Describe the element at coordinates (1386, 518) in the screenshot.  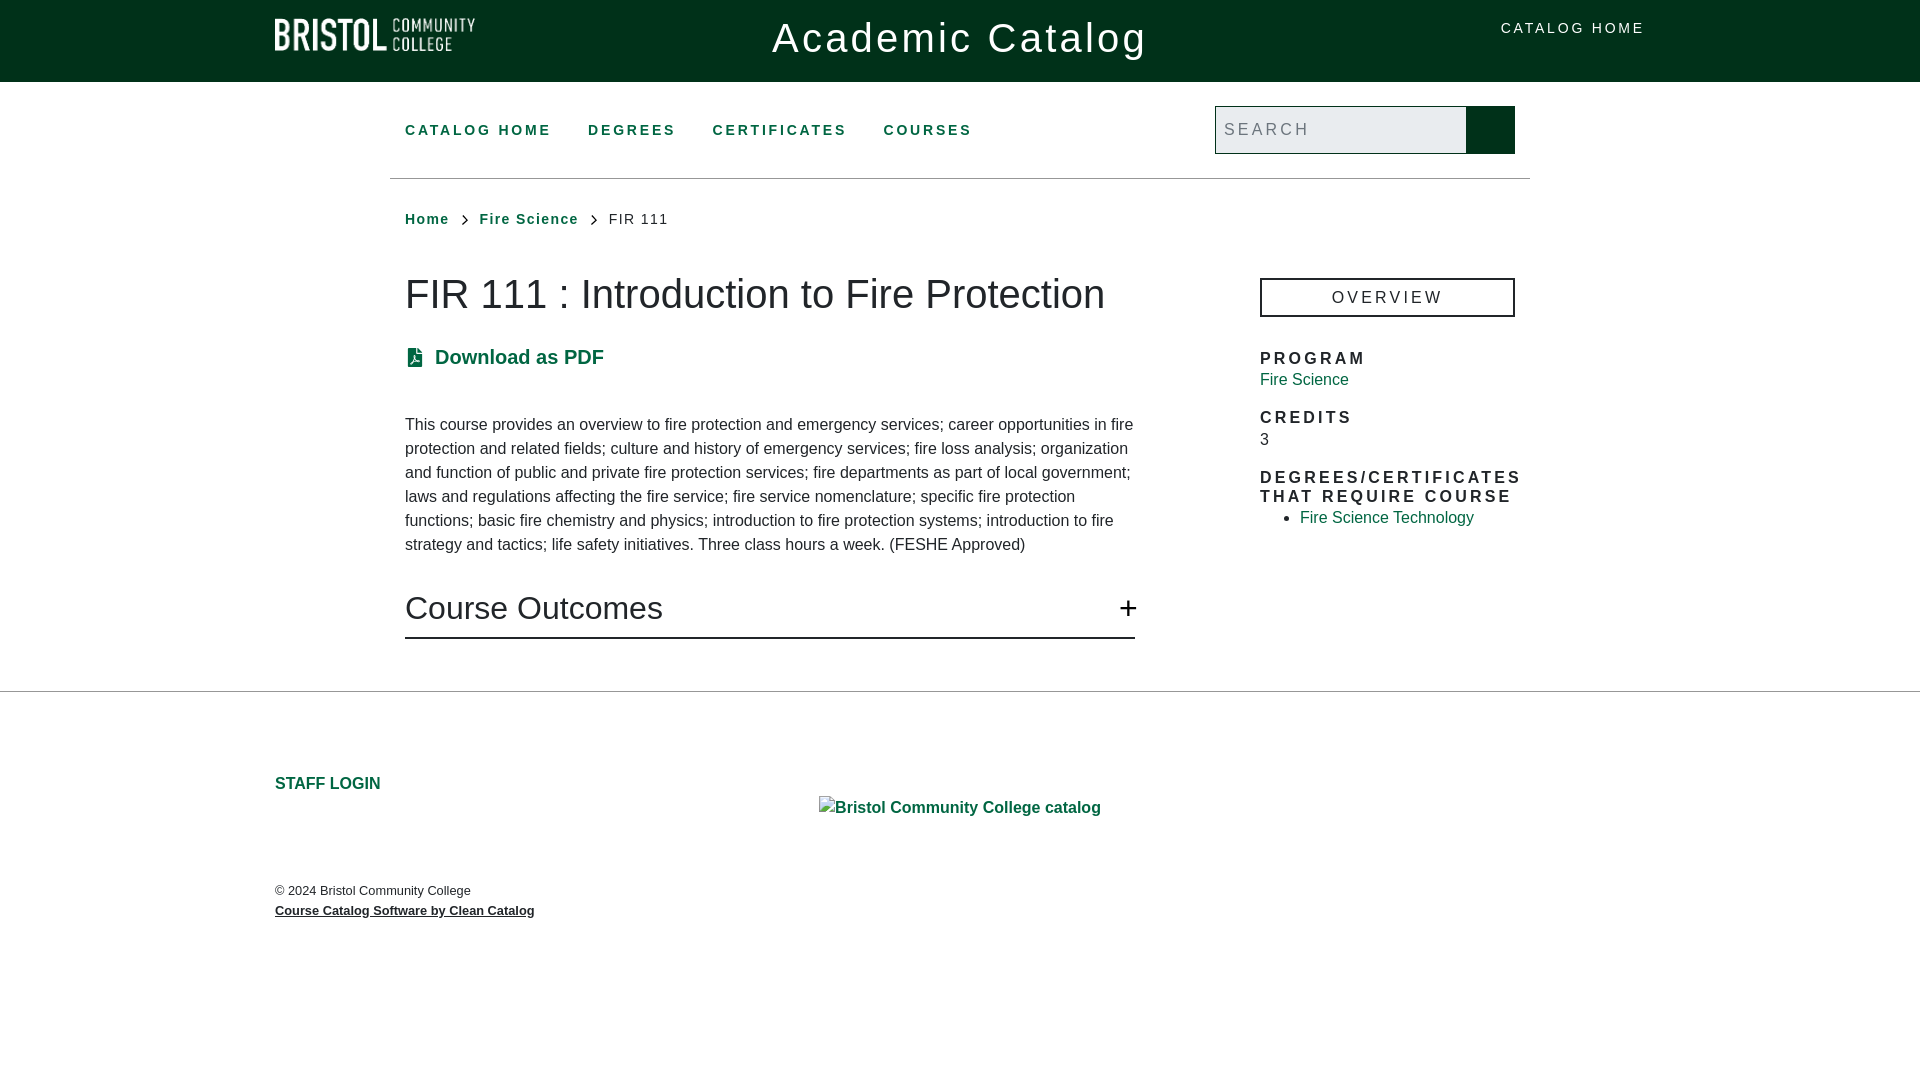
I see `Fire Science Technology` at that location.